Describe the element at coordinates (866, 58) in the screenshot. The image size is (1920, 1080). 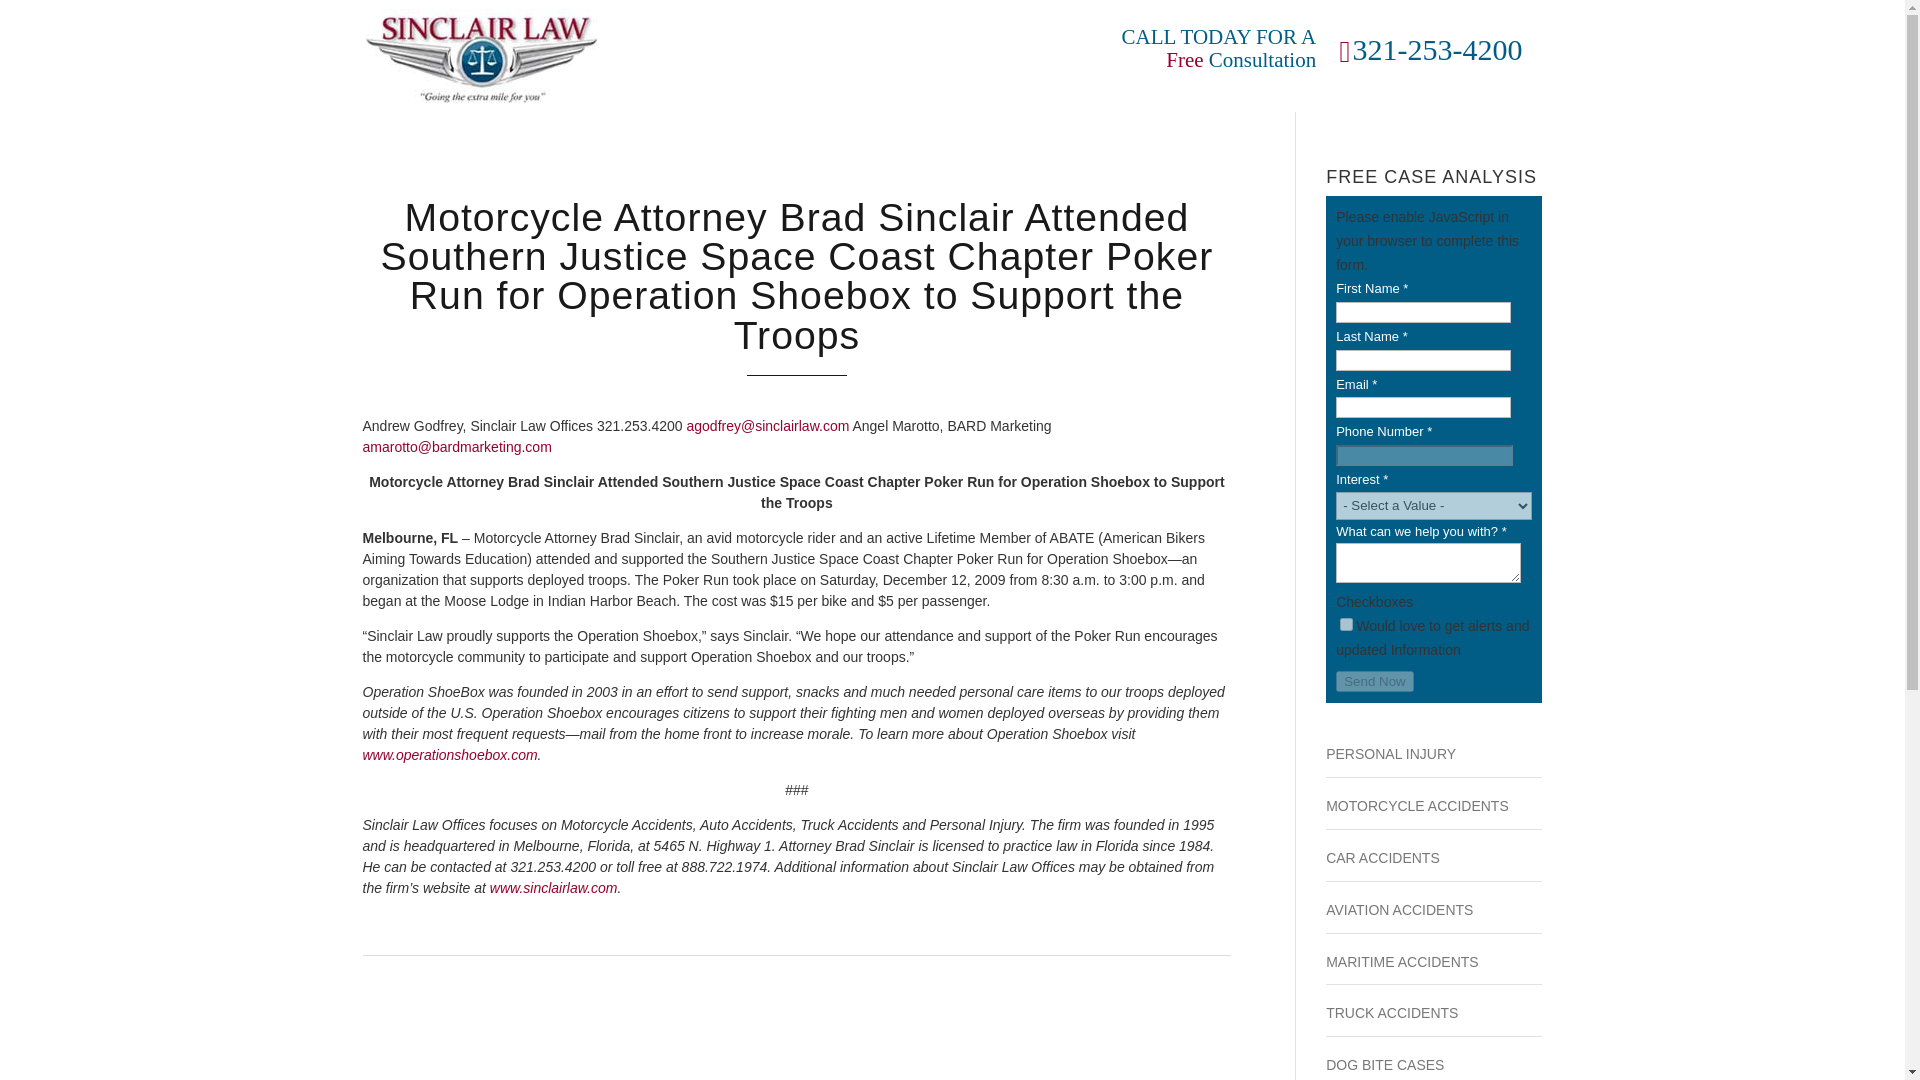
I see `CONTACT US` at that location.